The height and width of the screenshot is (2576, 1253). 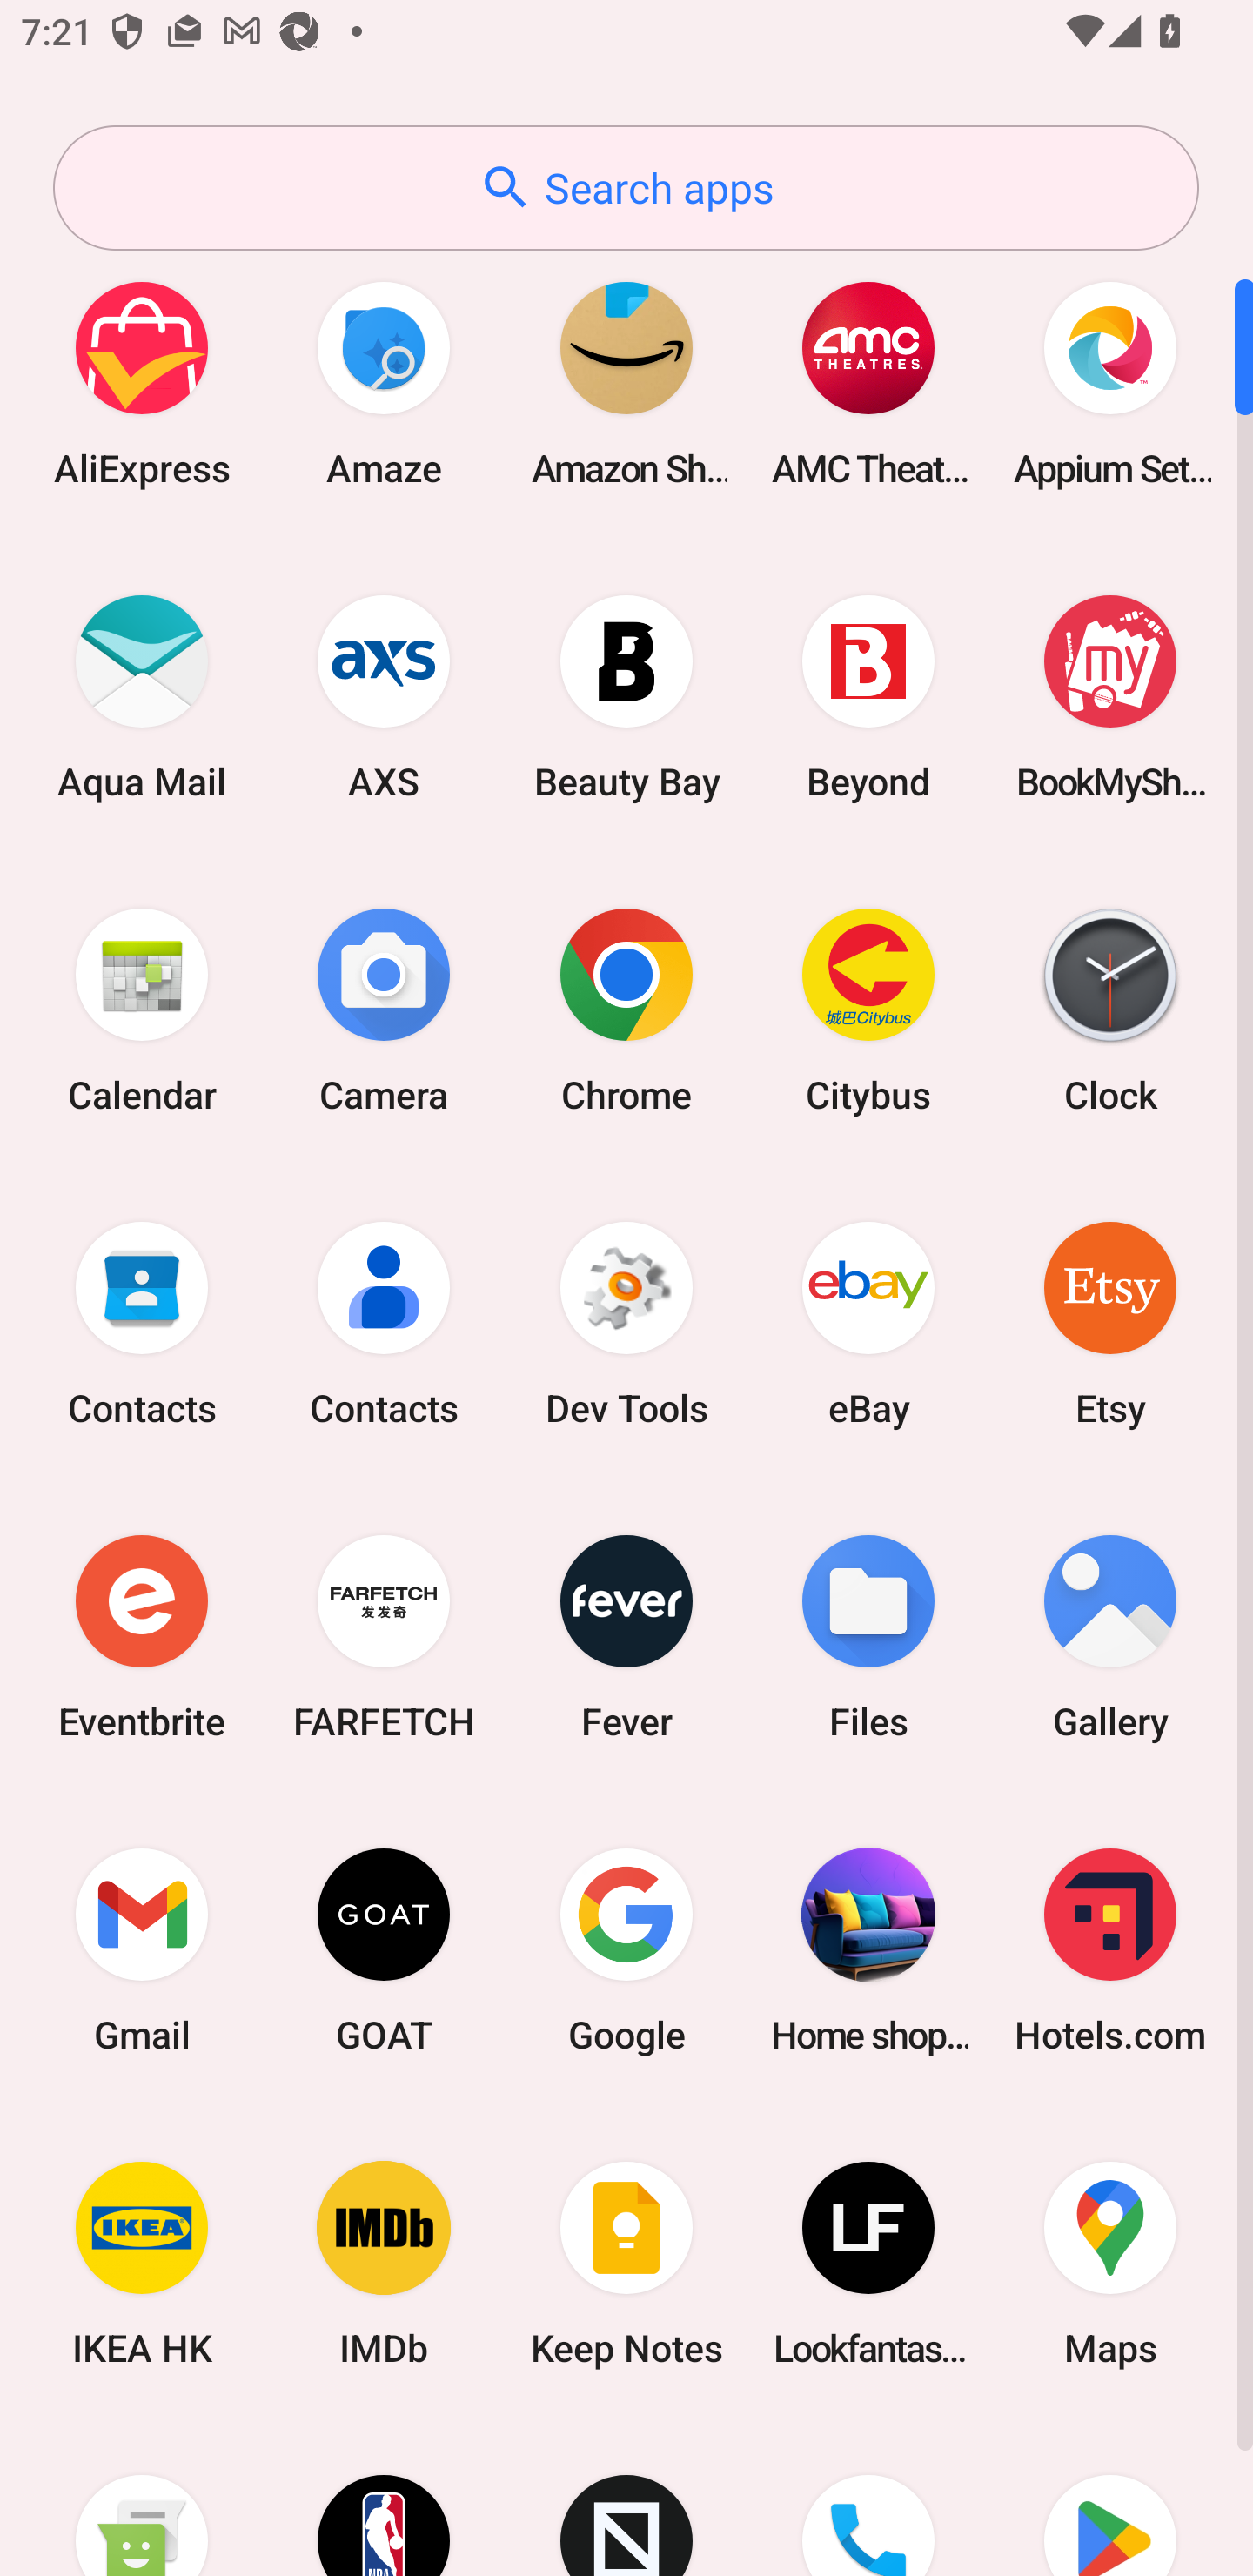 I want to click on Contacts, so click(x=142, y=1323).